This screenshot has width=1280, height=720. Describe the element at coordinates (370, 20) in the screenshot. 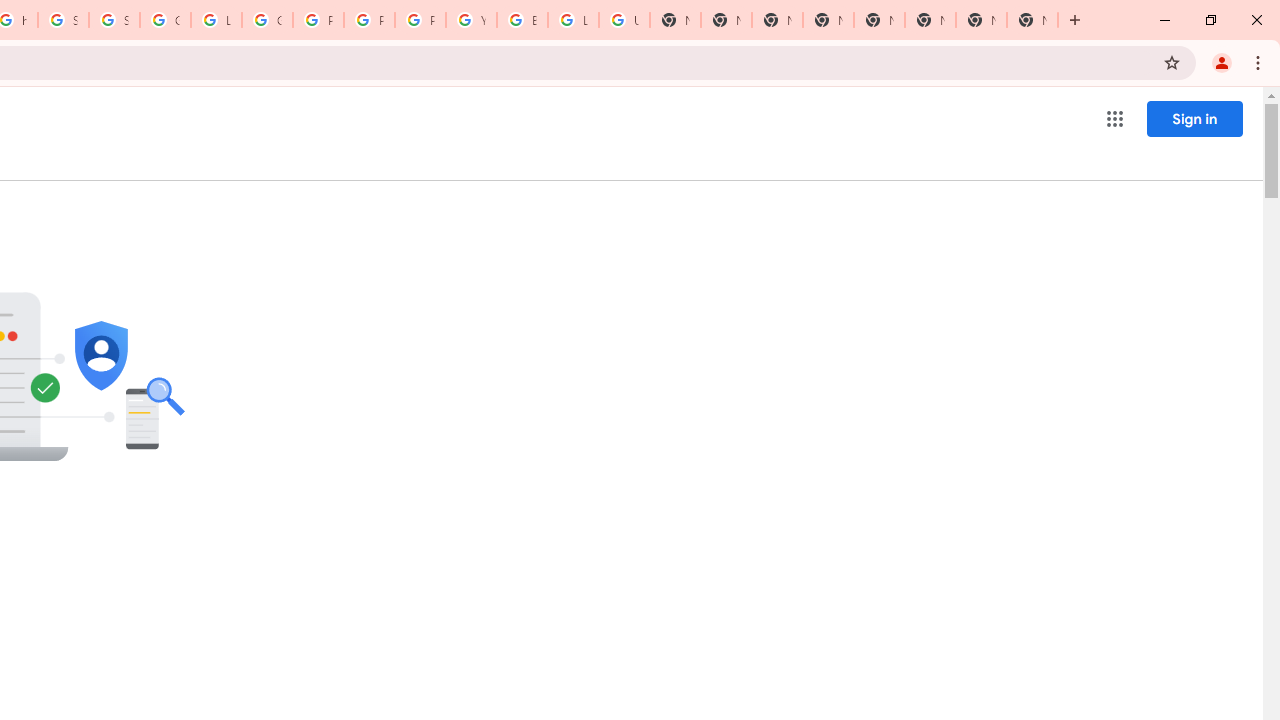

I see `Privacy Help Center - Policies Help` at that location.